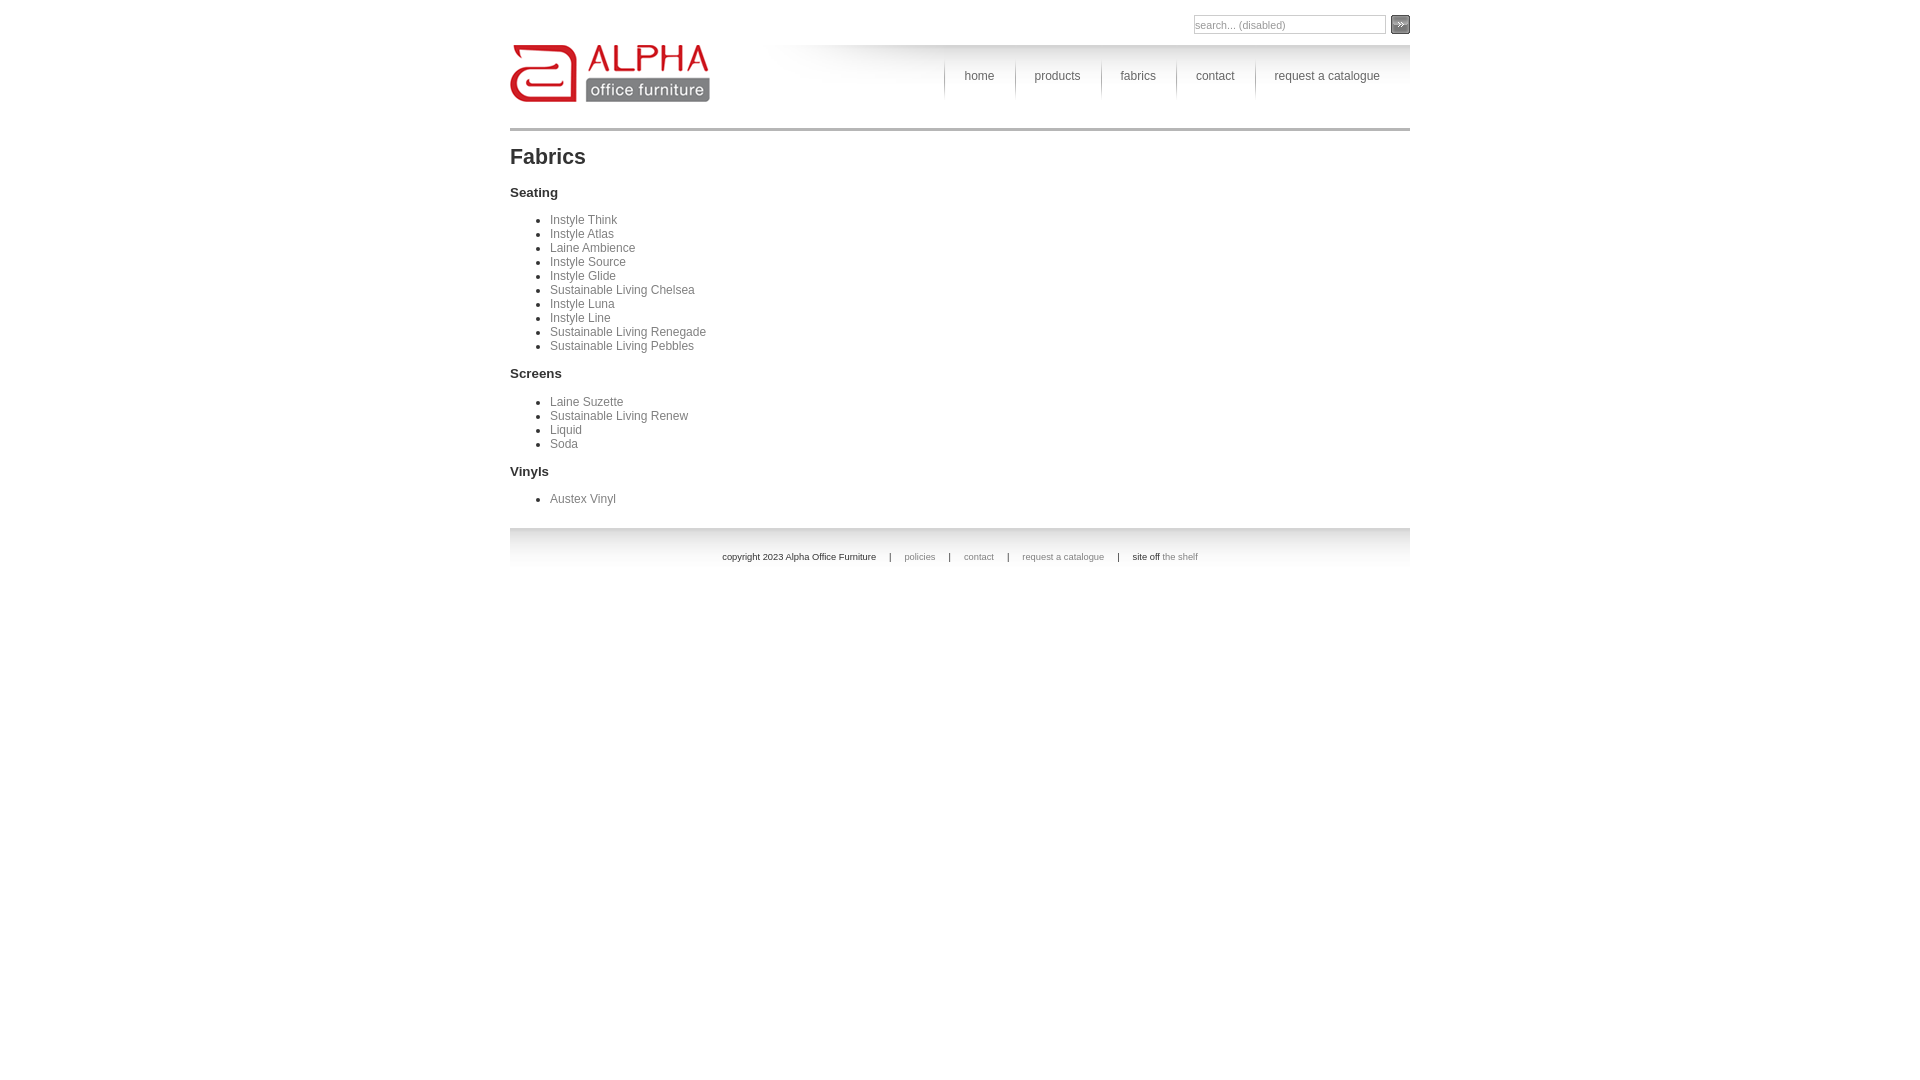  What do you see at coordinates (979, 557) in the screenshot?
I see `contact` at bounding box center [979, 557].